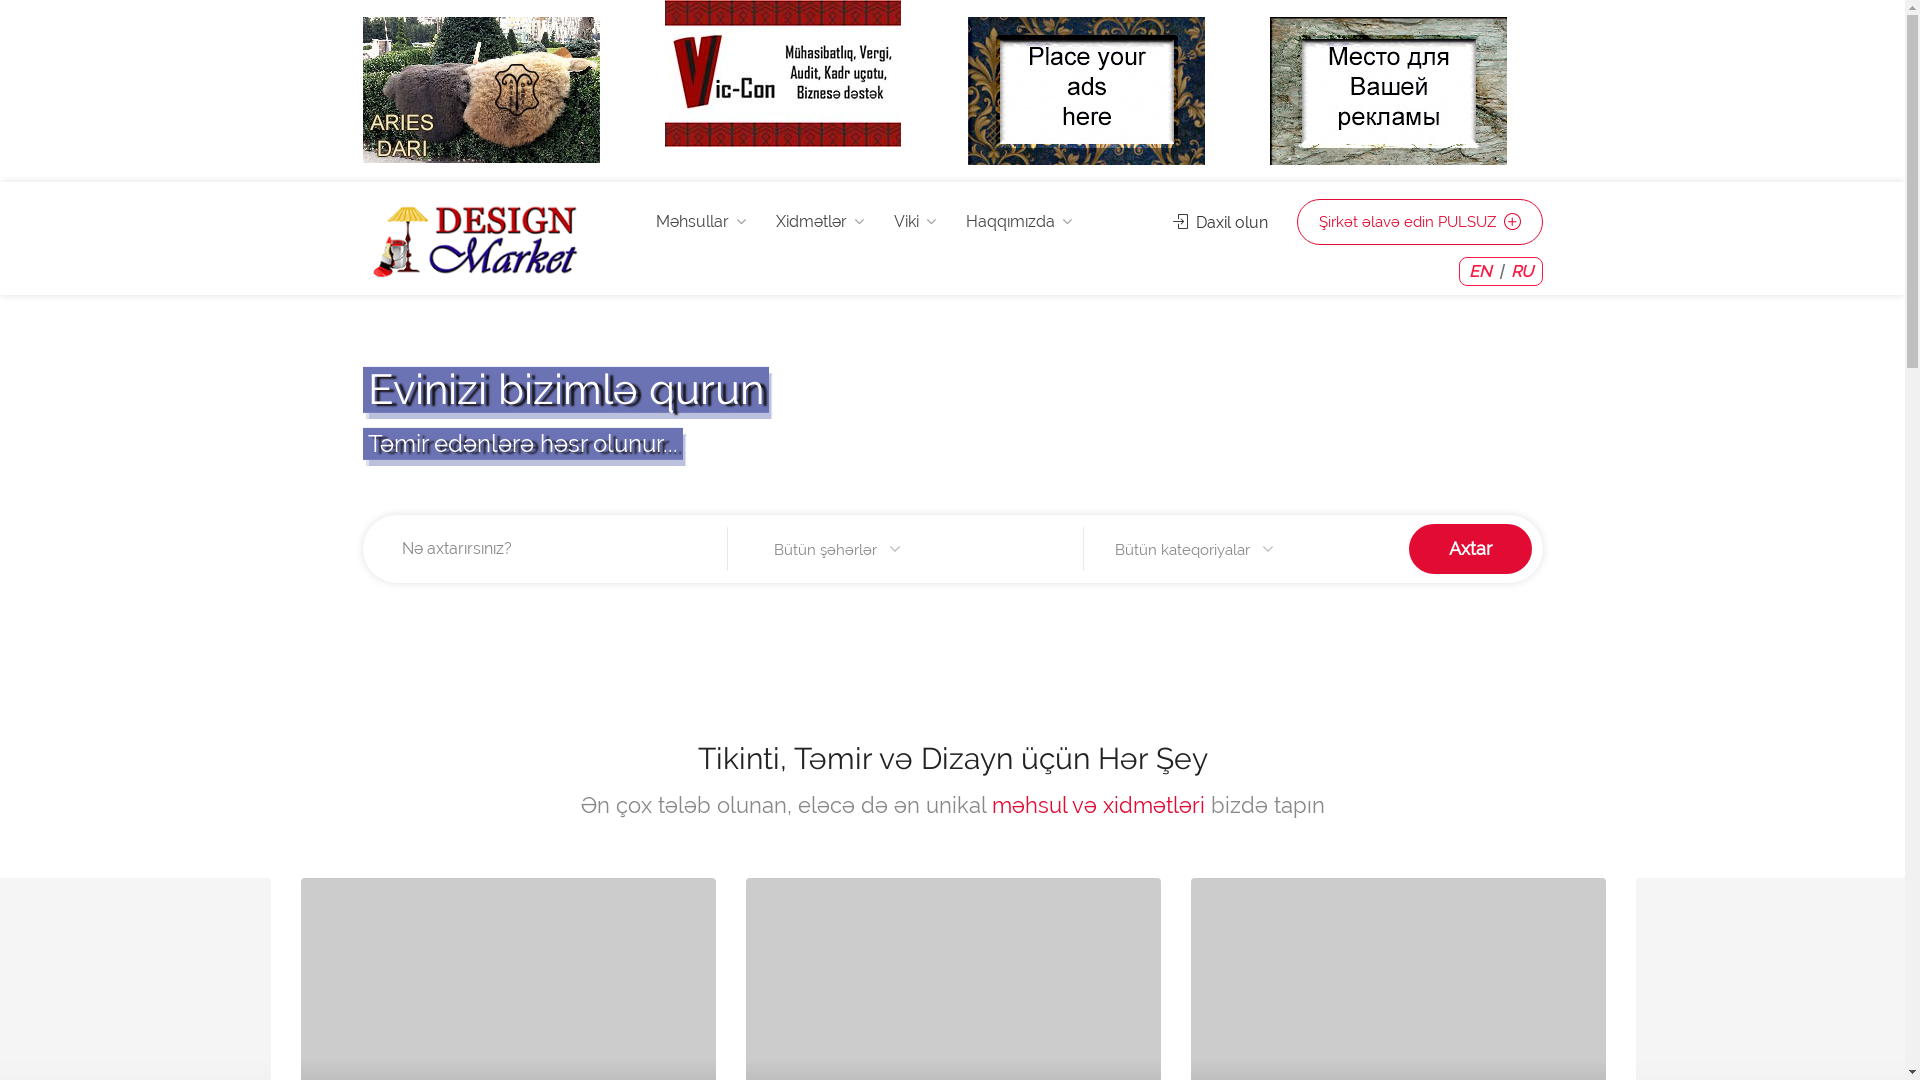 This screenshot has width=1920, height=1080. Describe the element at coordinates (1479, 272) in the screenshot. I see `EN` at that location.